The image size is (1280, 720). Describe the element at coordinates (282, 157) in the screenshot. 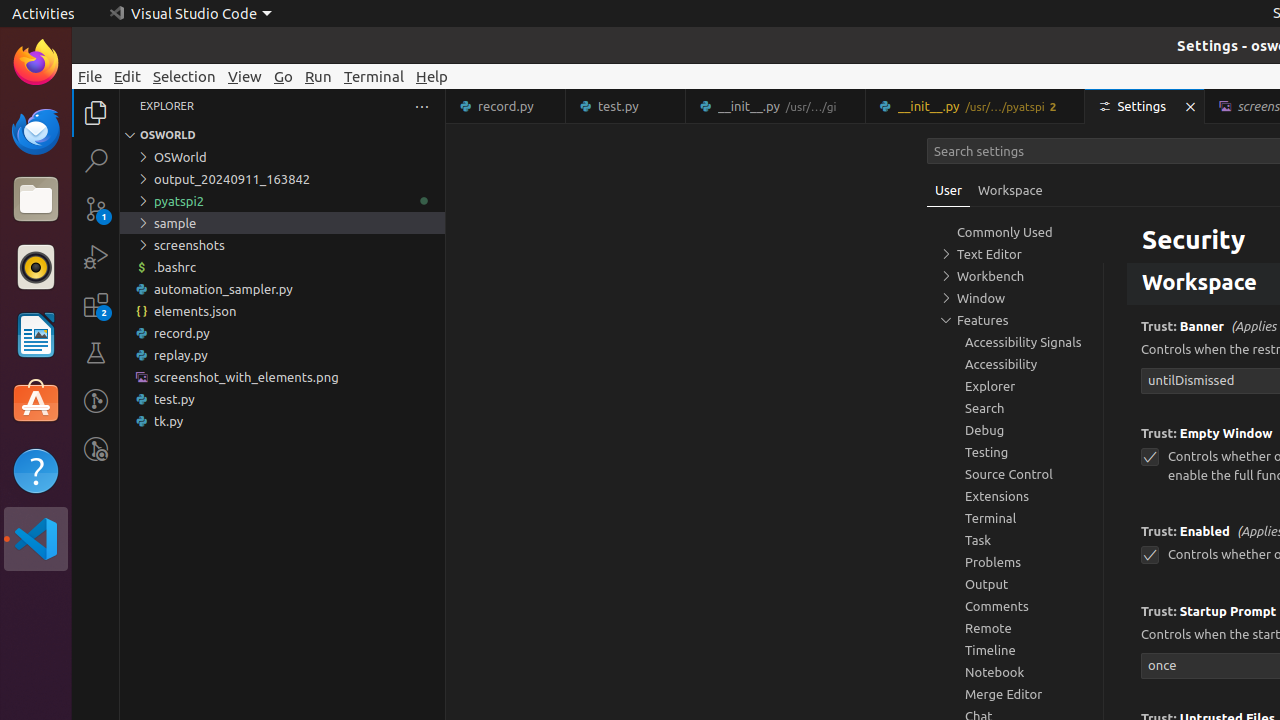

I see `OSWorld` at that location.